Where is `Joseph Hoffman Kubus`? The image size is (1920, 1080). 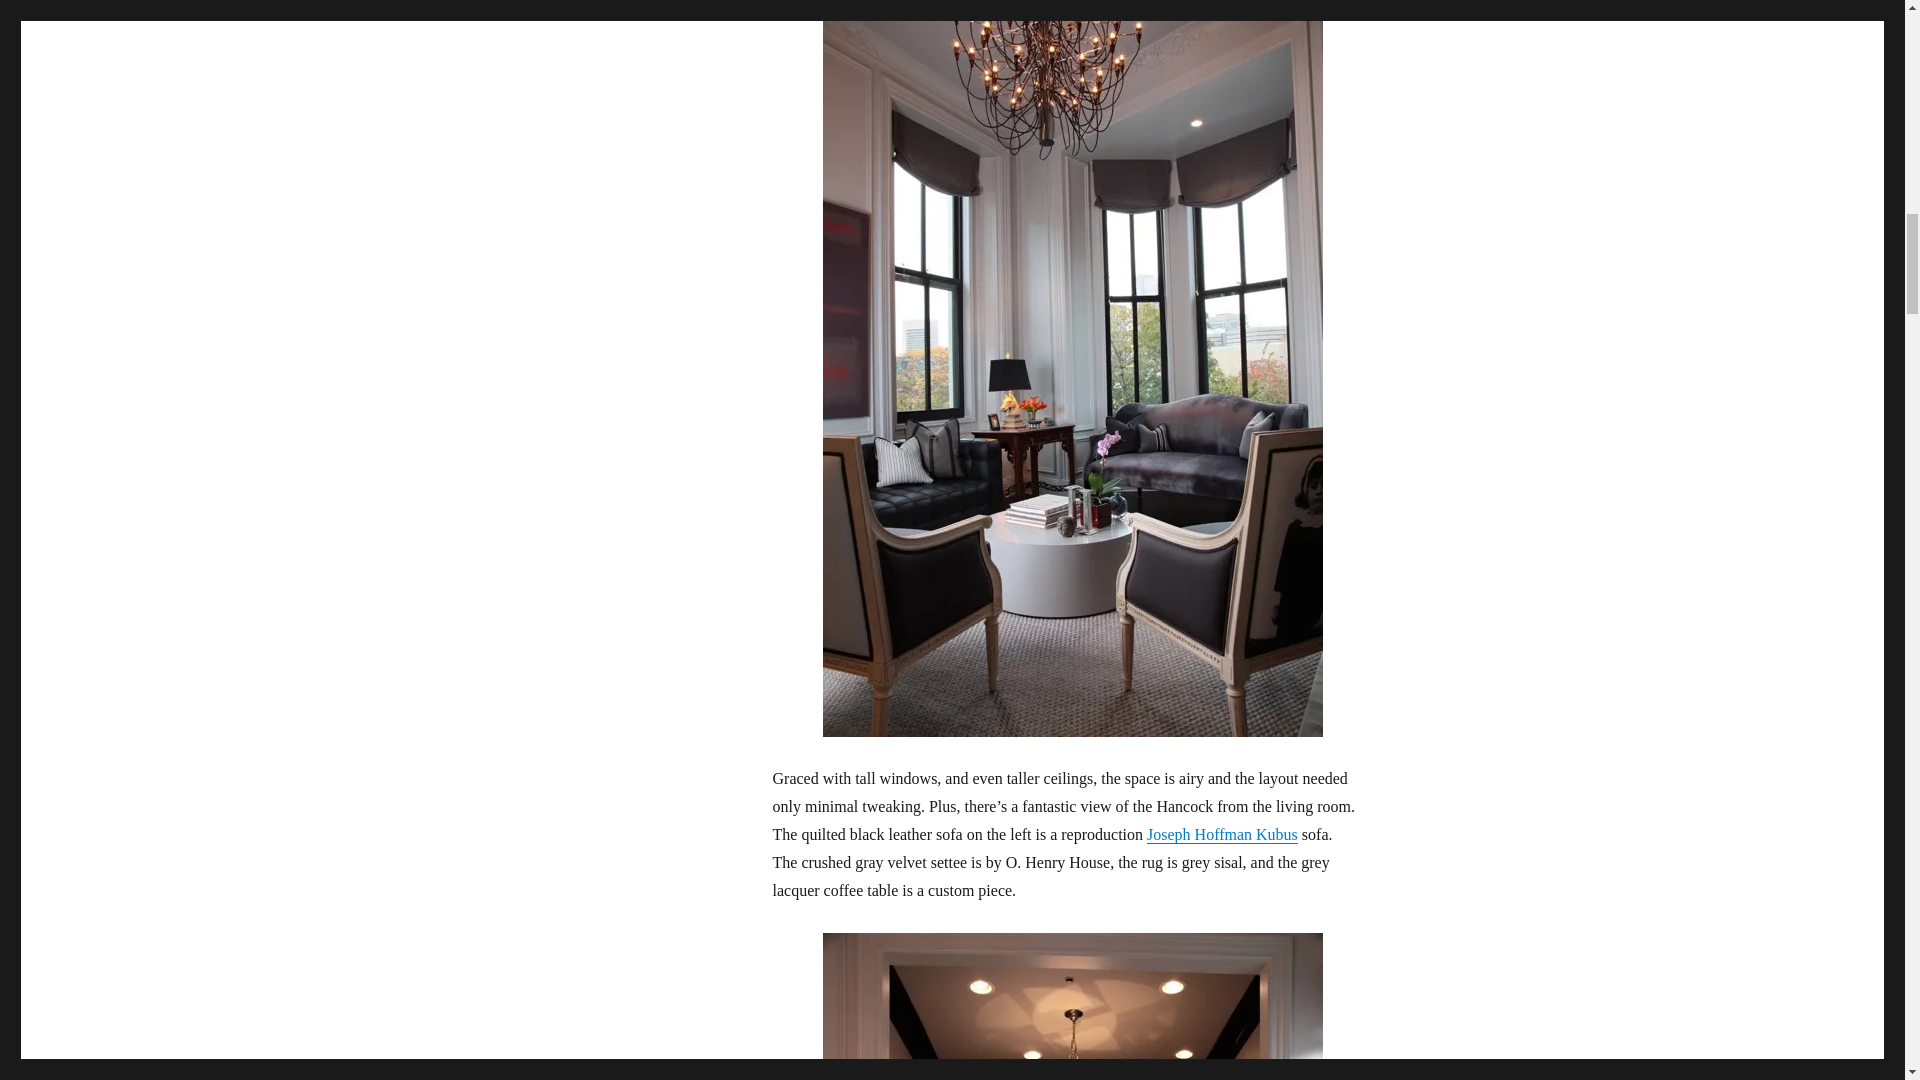 Joseph Hoffman Kubus is located at coordinates (1222, 834).